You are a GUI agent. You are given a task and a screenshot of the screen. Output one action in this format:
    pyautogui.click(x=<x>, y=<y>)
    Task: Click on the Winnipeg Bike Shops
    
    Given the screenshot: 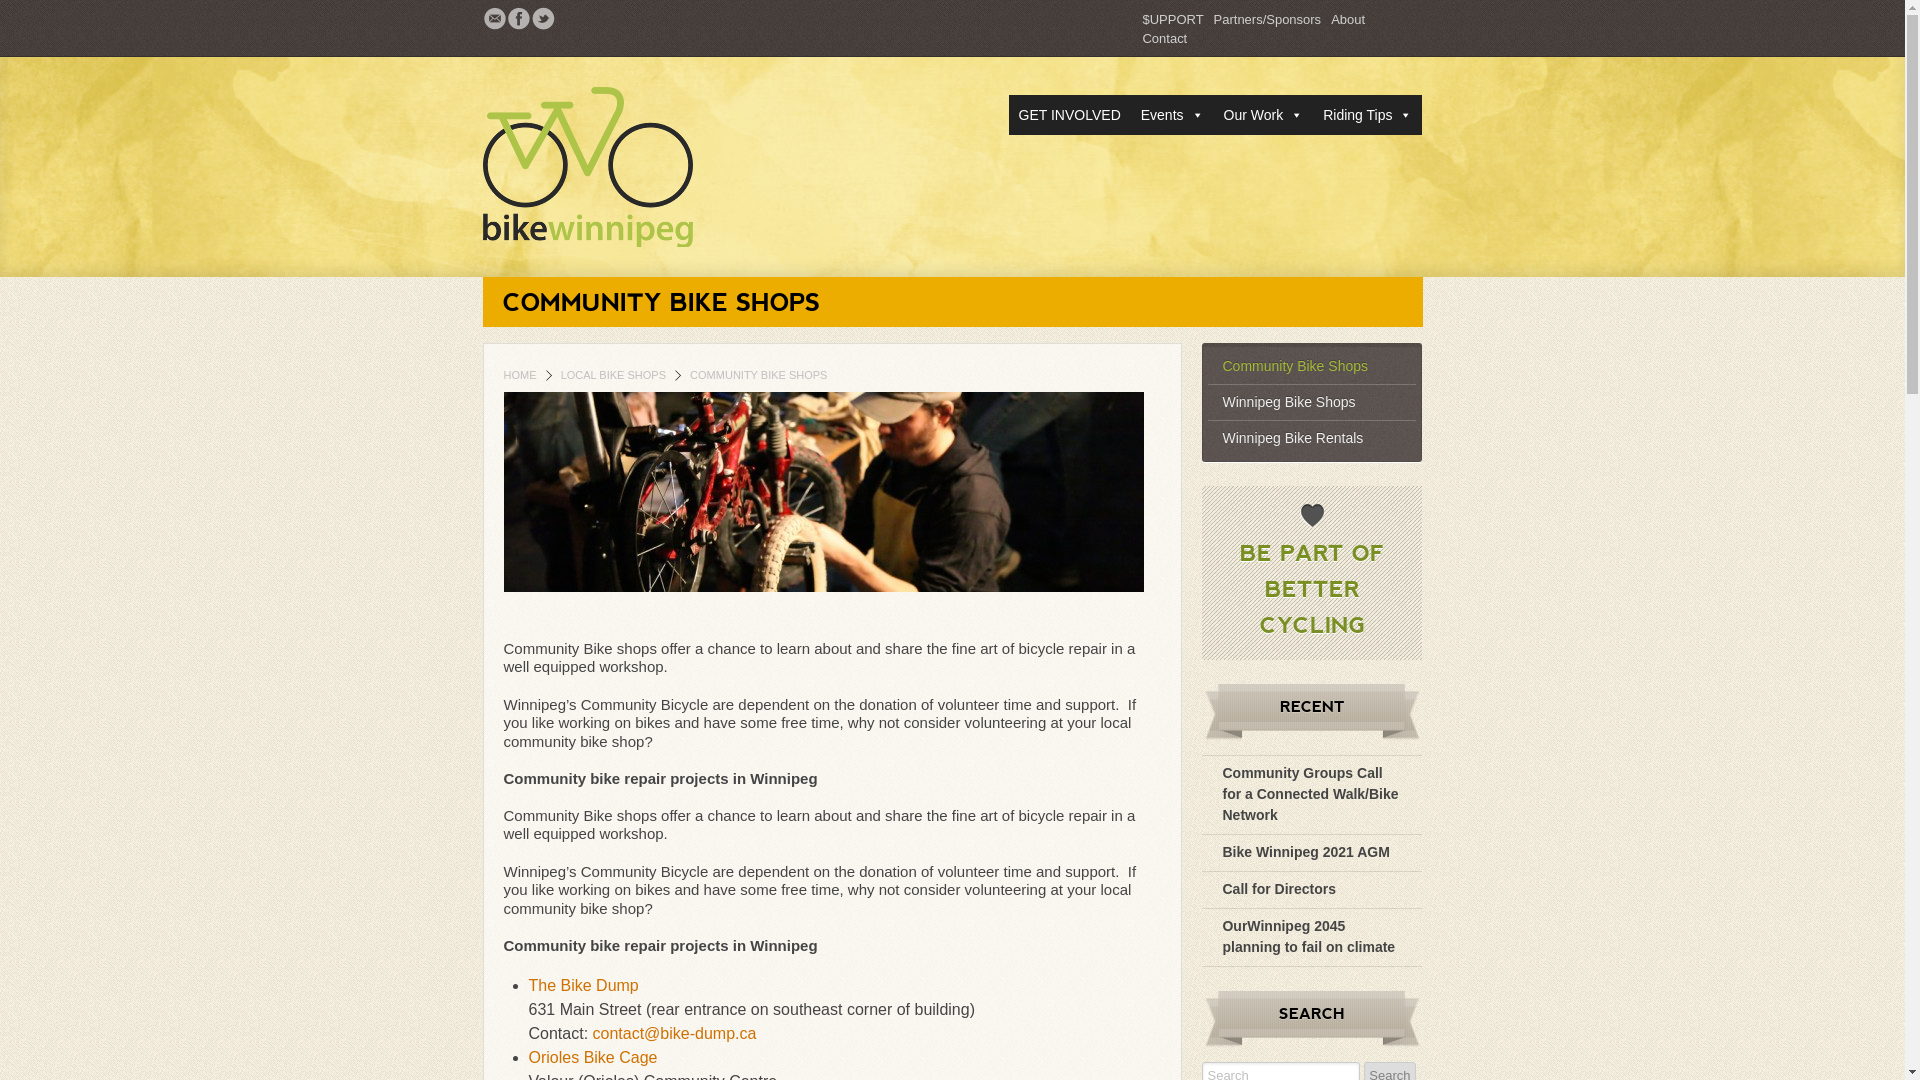 What is the action you would take?
    pyautogui.click(x=1312, y=402)
    